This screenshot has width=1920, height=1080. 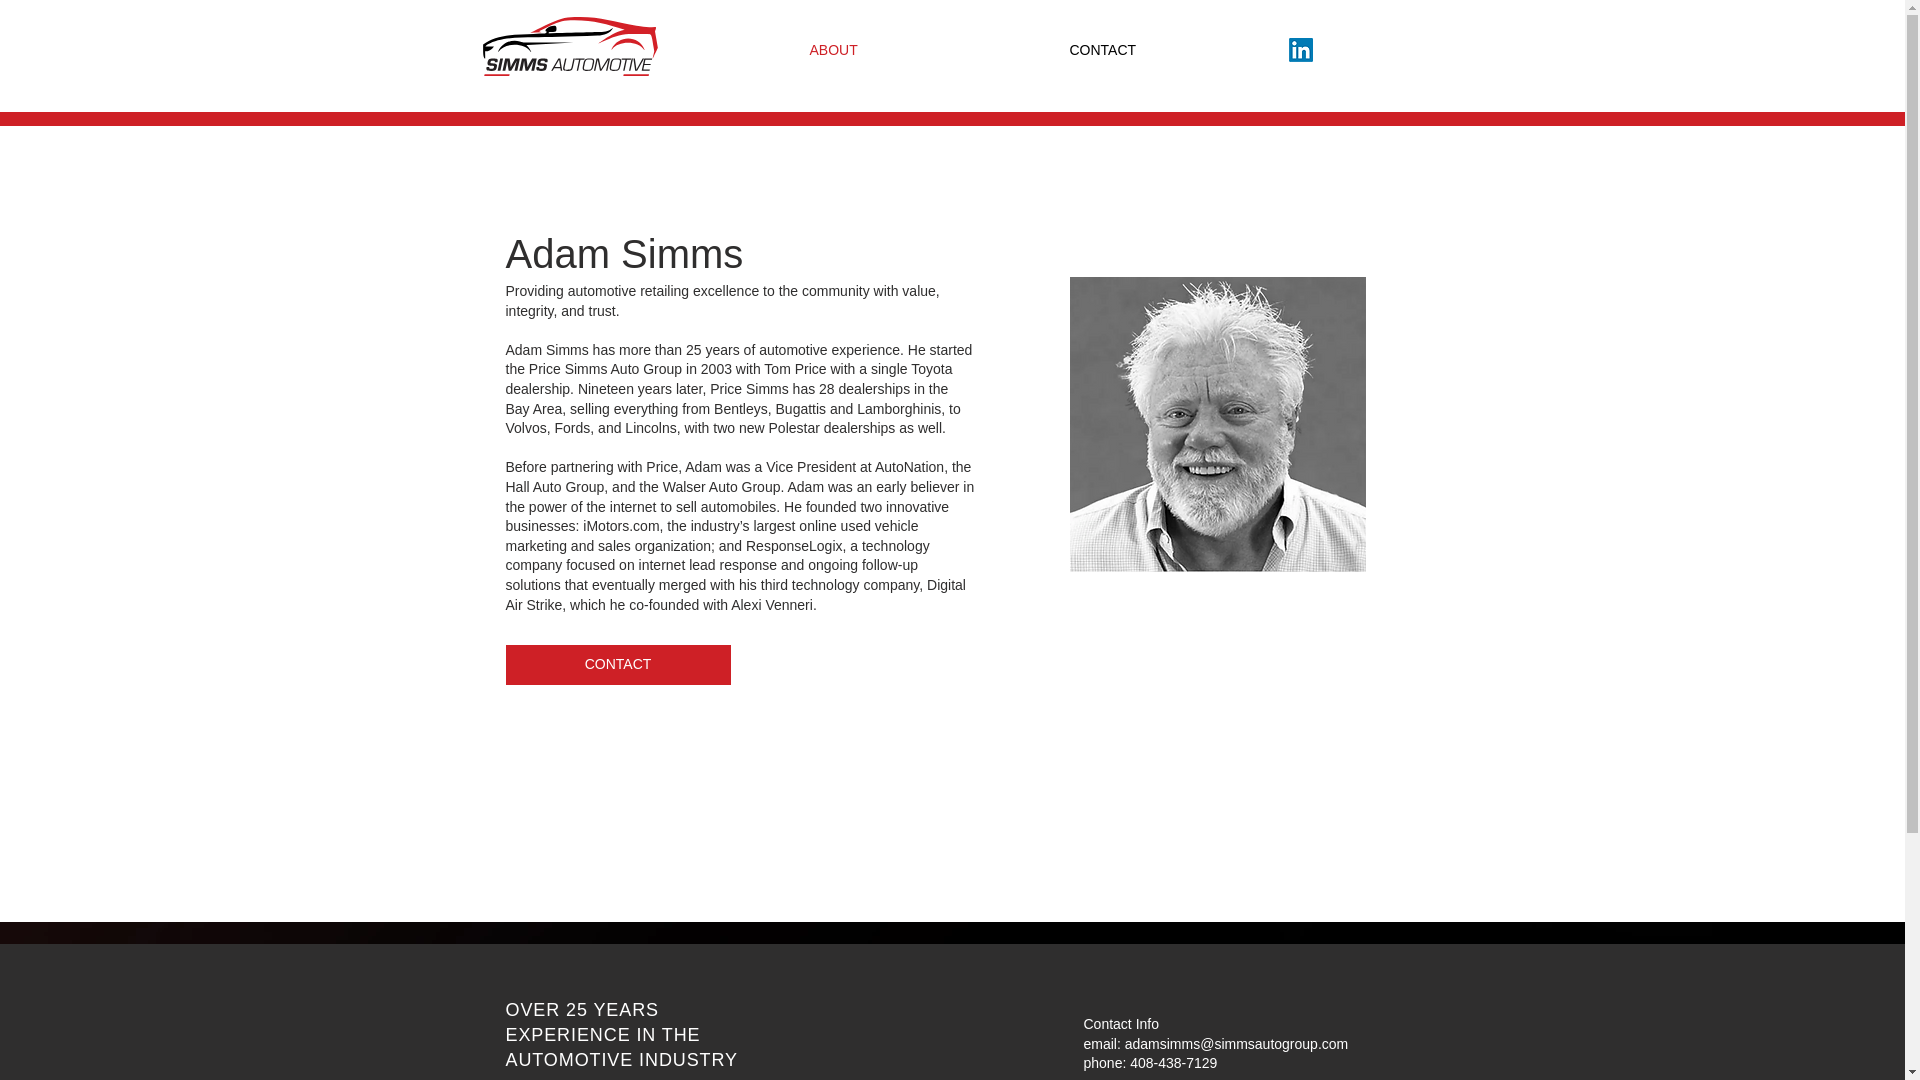 I want to click on CONTACT, so click(x=618, y=664).